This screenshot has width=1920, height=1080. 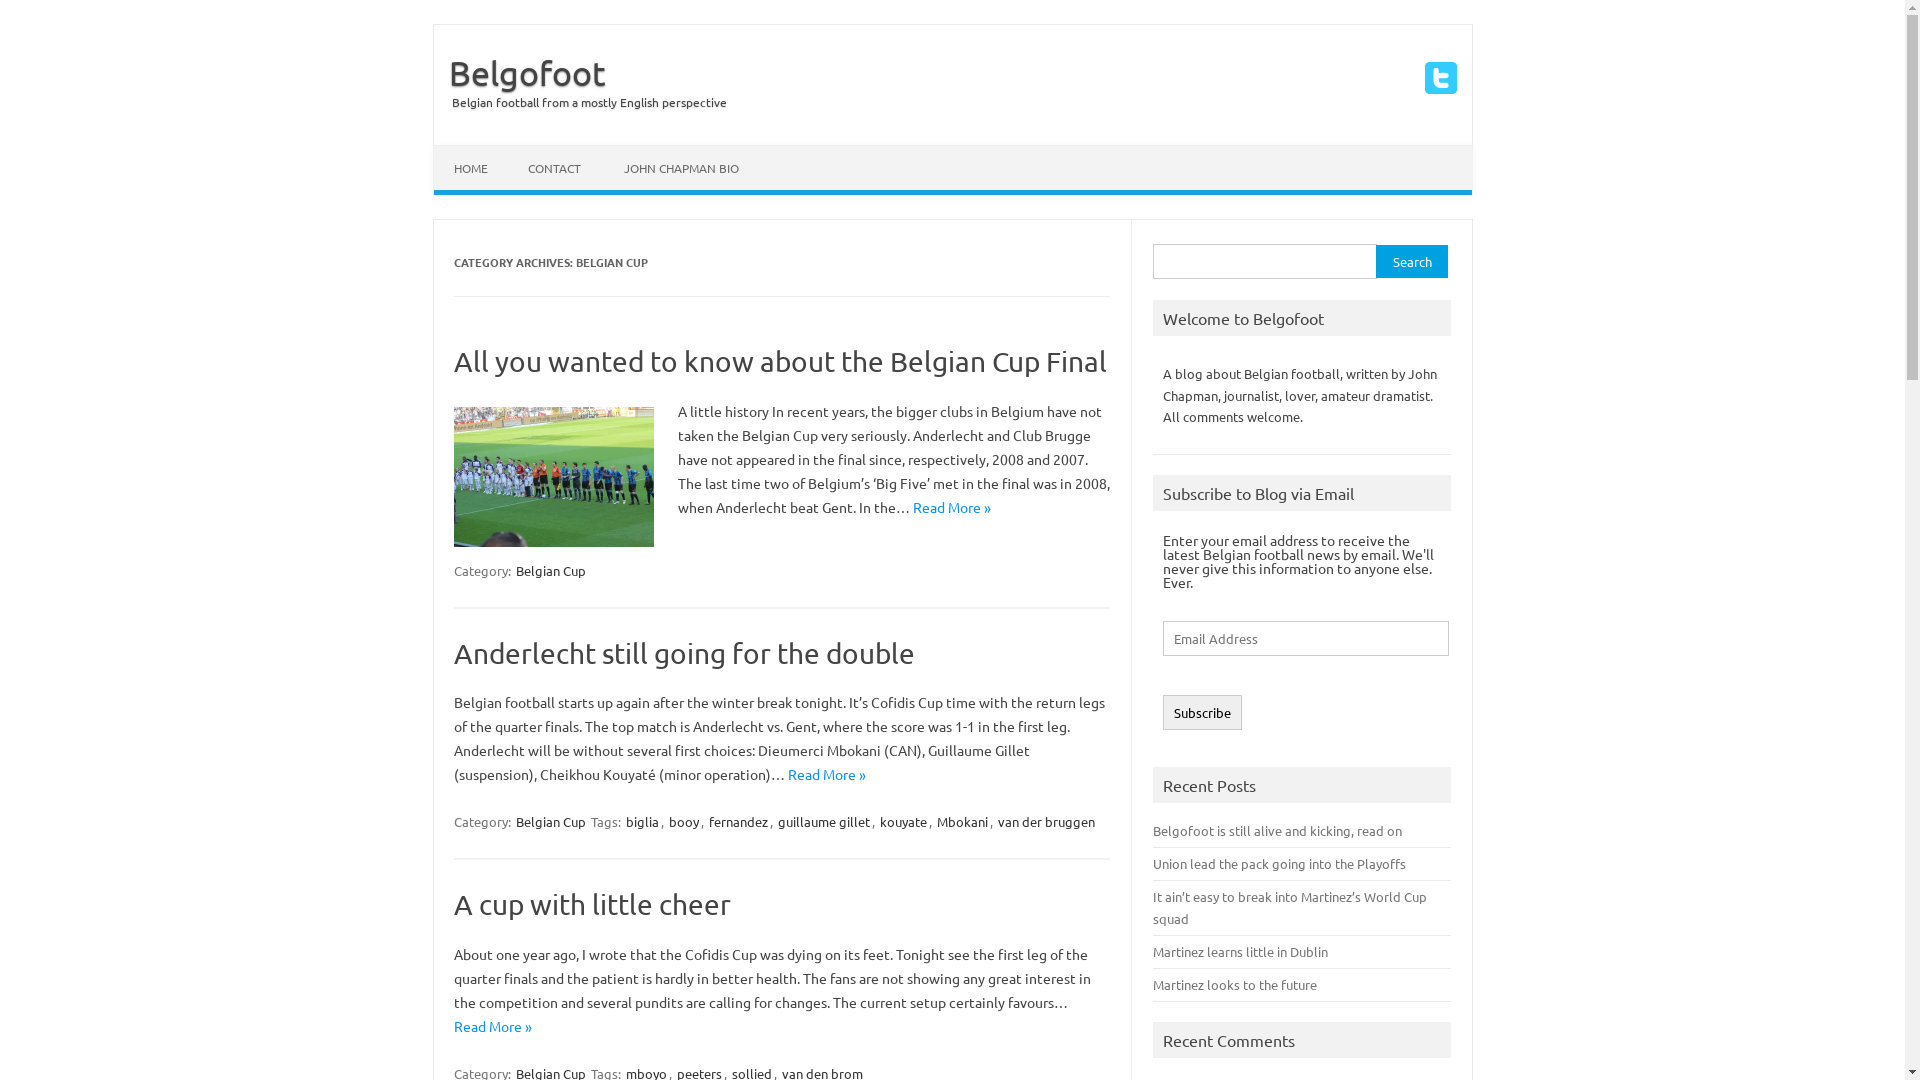 What do you see at coordinates (592, 904) in the screenshot?
I see `A cup with little cheer` at bounding box center [592, 904].